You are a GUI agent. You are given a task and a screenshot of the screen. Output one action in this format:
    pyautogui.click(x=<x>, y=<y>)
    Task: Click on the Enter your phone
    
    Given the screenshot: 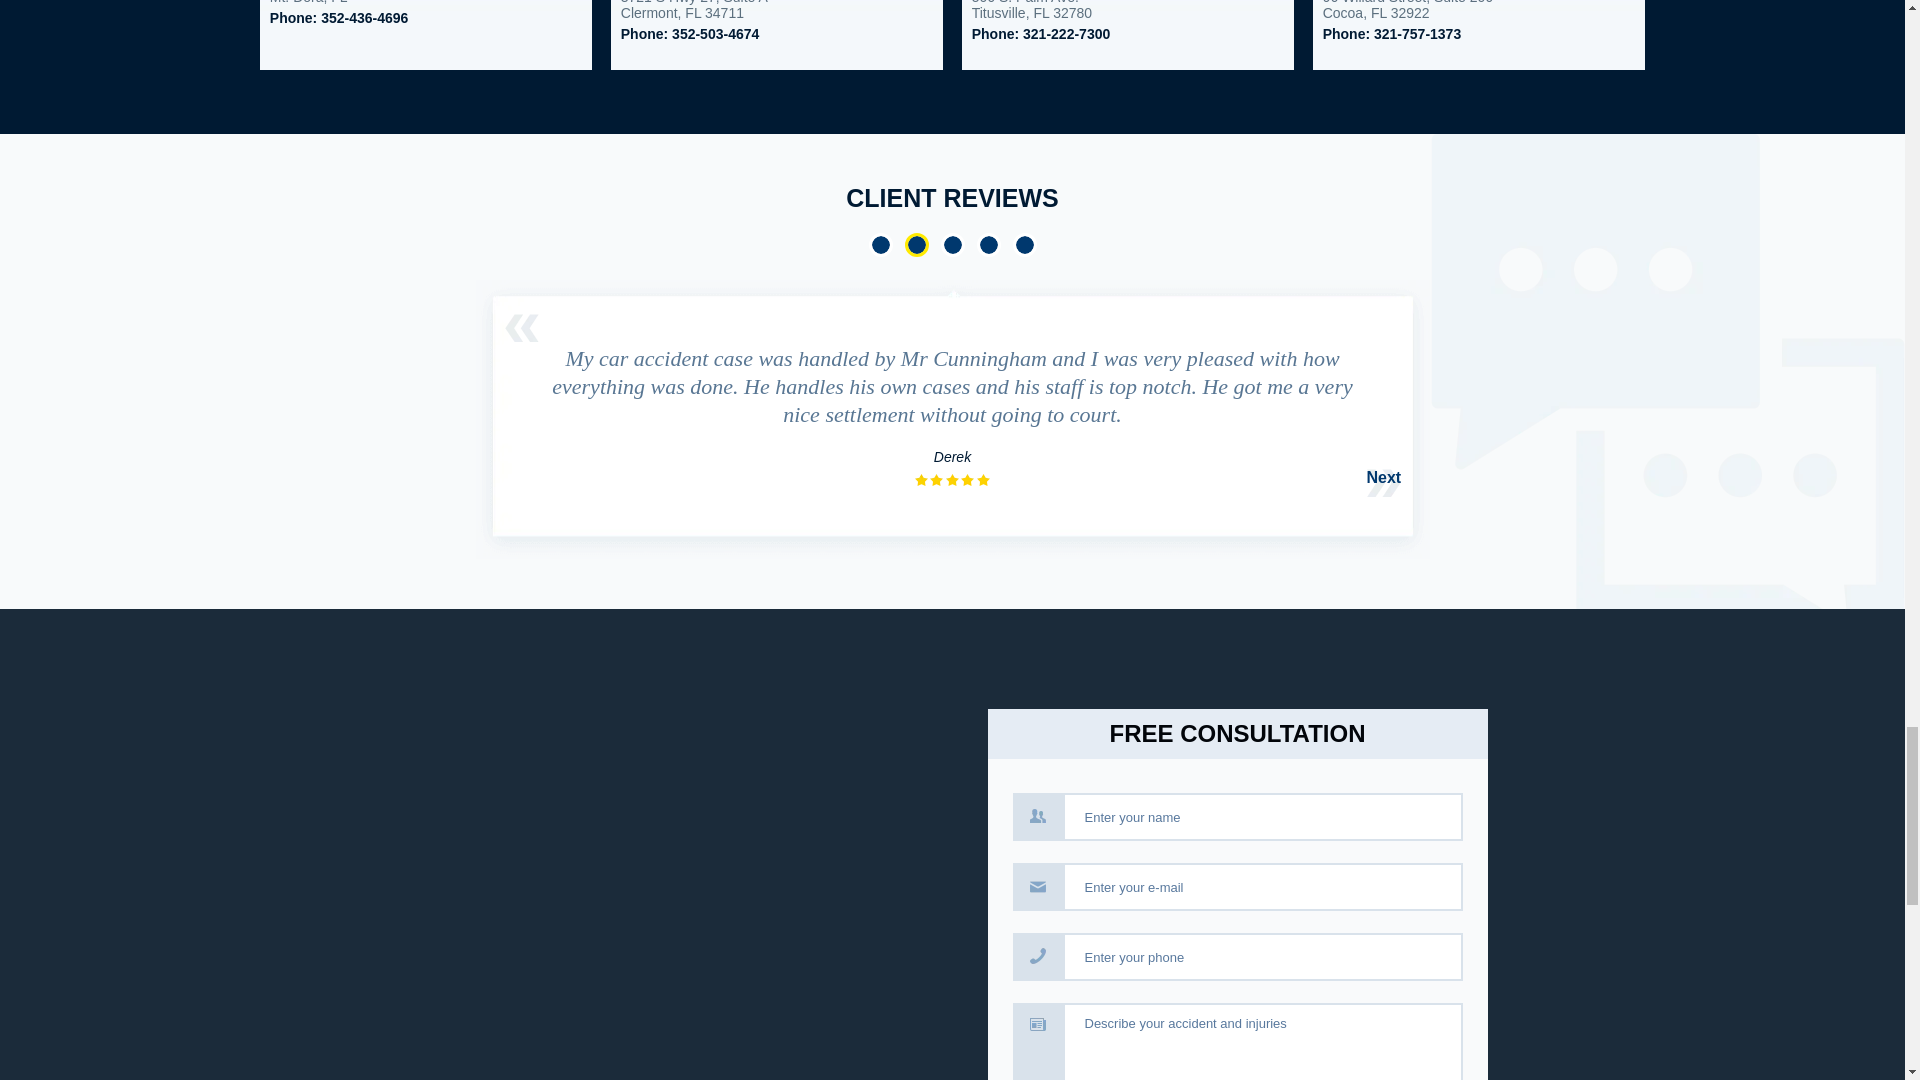 What is the action you would take?
    pyautogui.click(x=1261, y=956)
    